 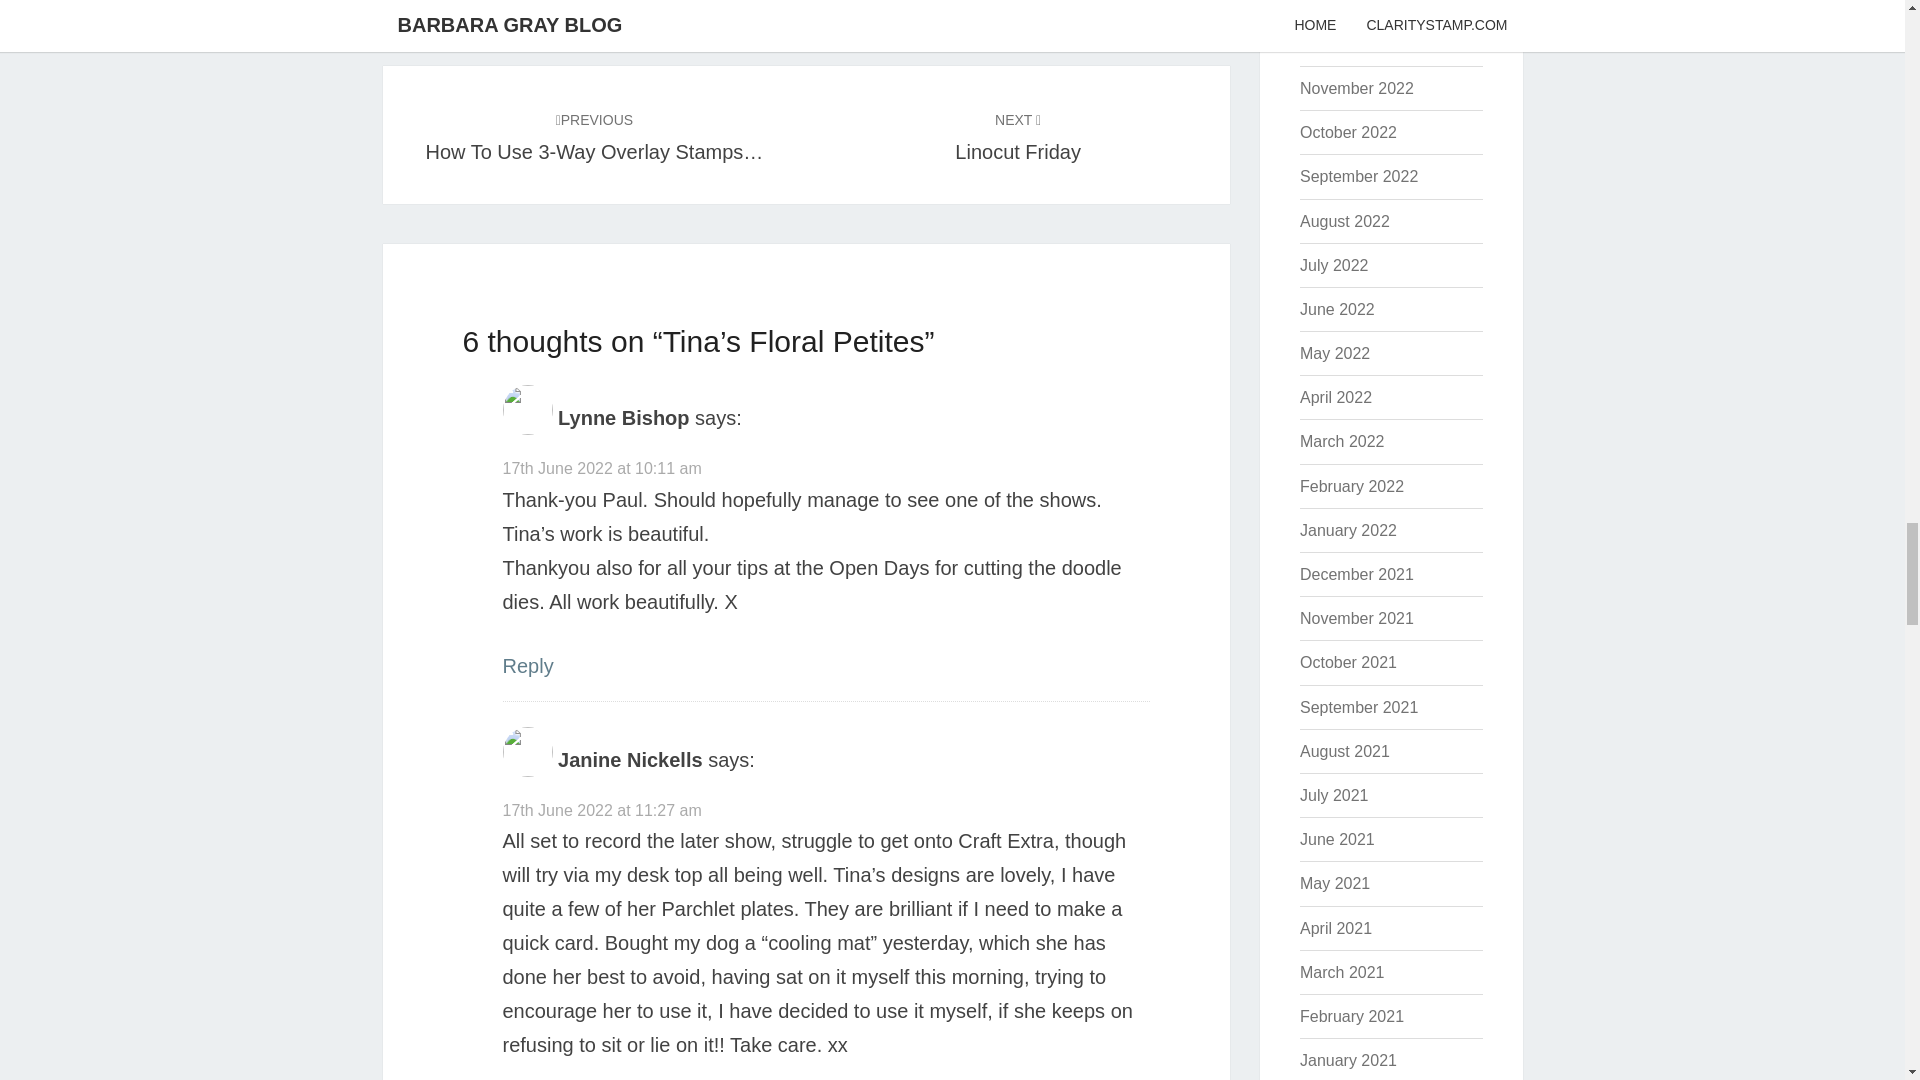 I want to click on 17th June 2022 at 11:27 am, so click(x=600, y=810).